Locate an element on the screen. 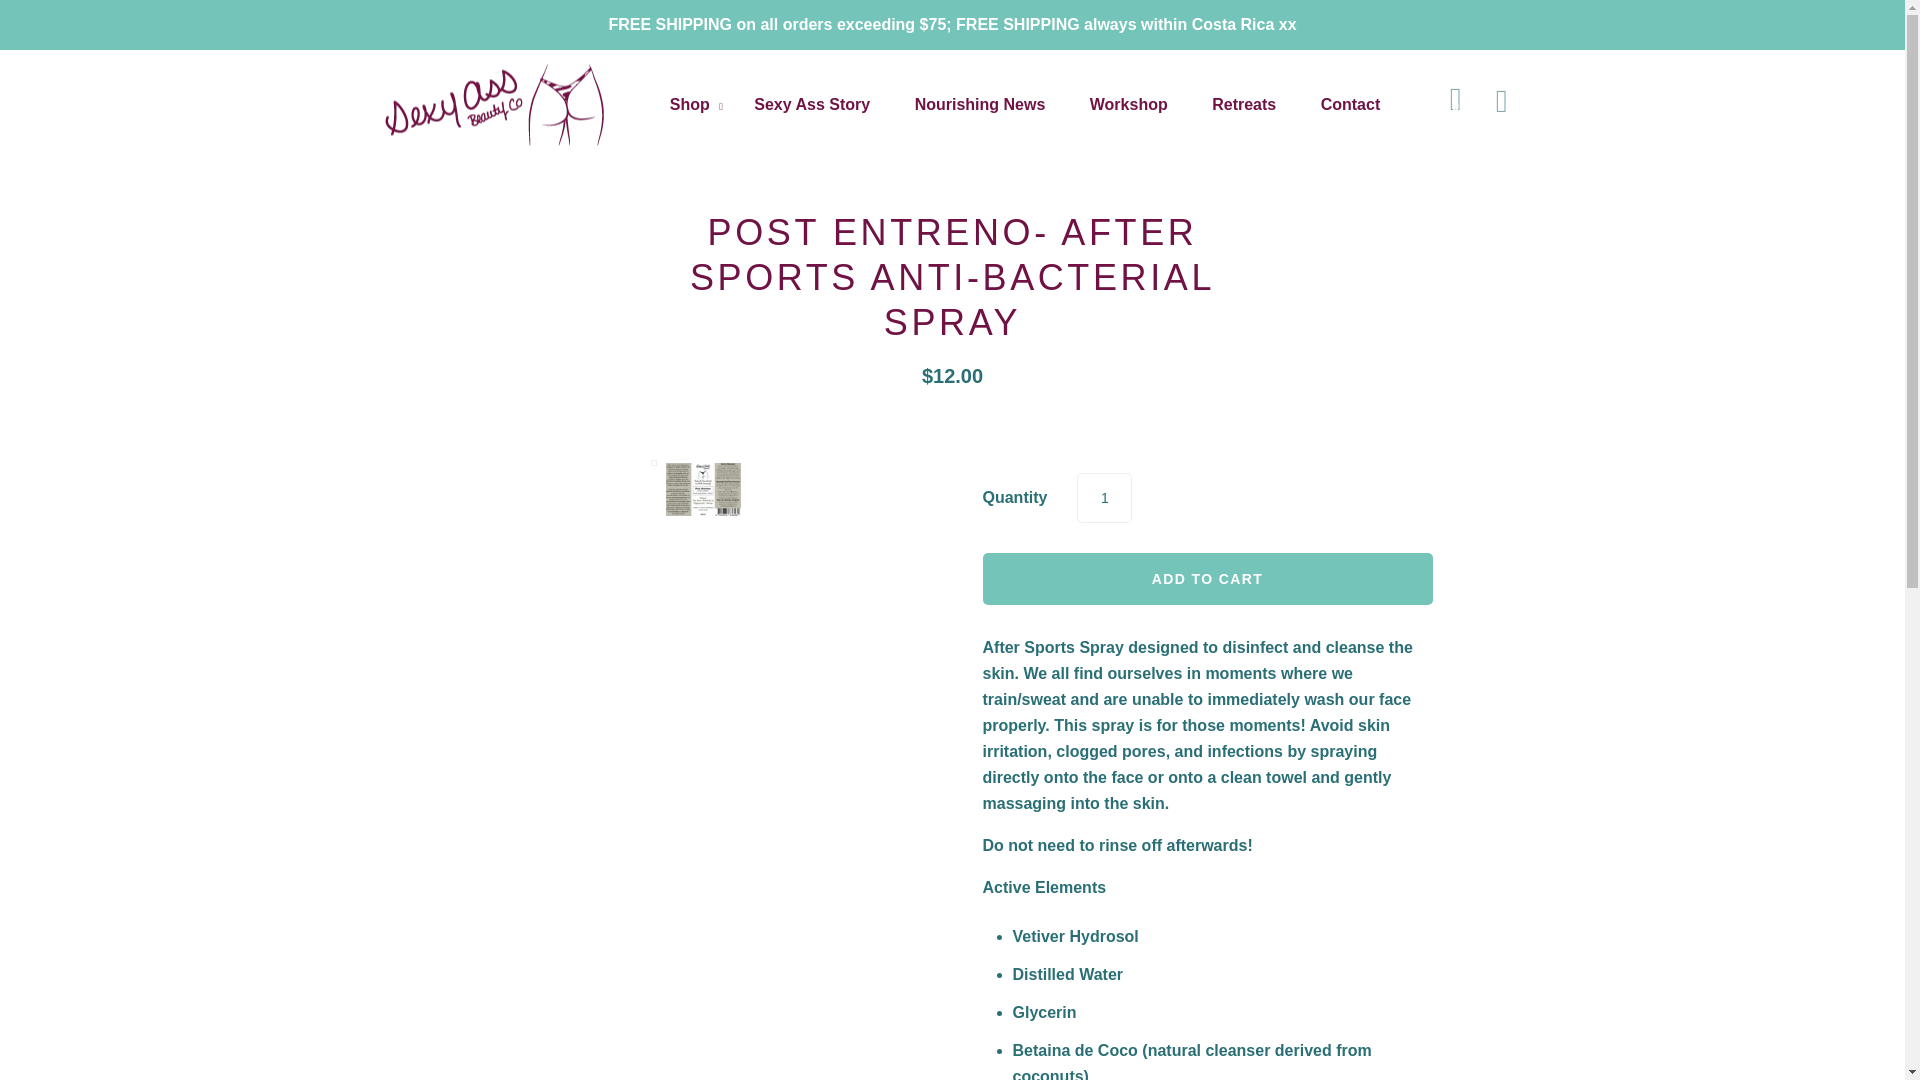 This screenshot has height=1080, width=1920. Retreats is located at coordinates (1244, 104).